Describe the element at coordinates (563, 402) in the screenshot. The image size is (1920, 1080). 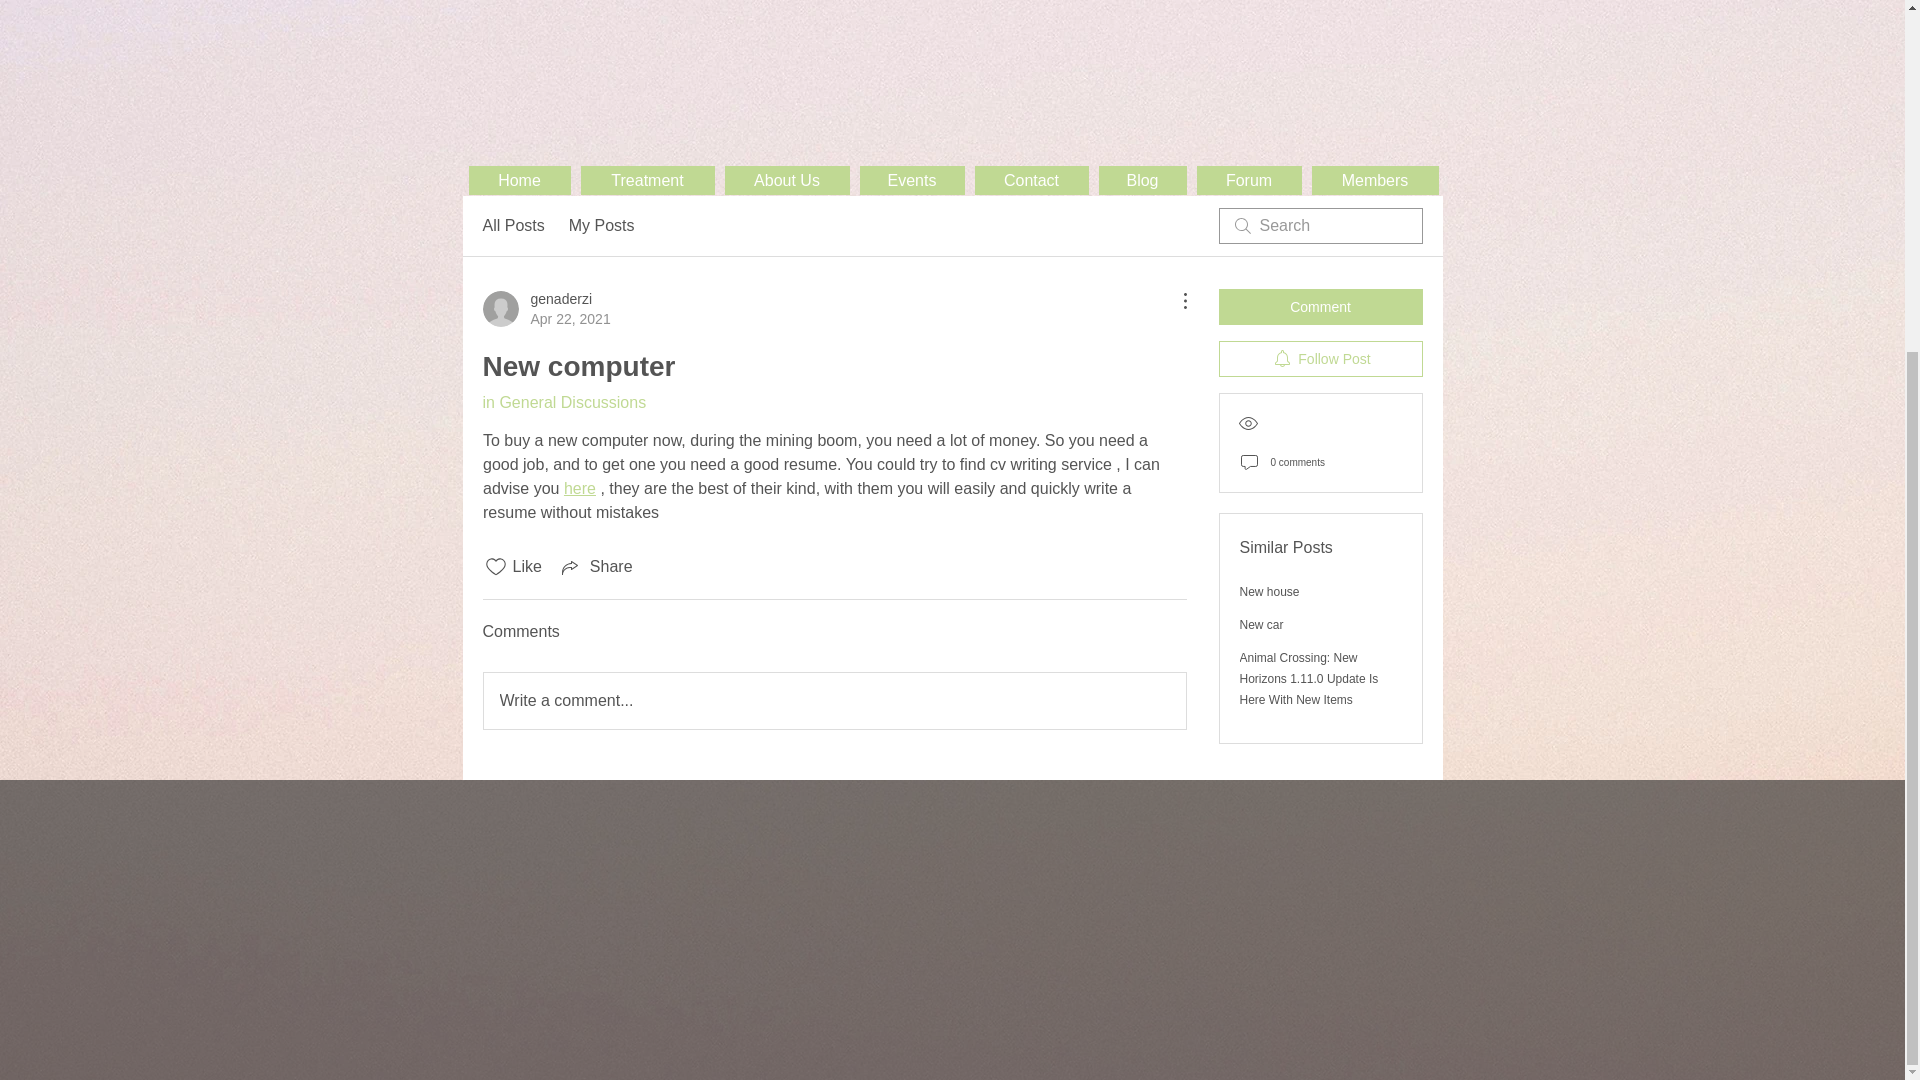
I see `Events` at that location.